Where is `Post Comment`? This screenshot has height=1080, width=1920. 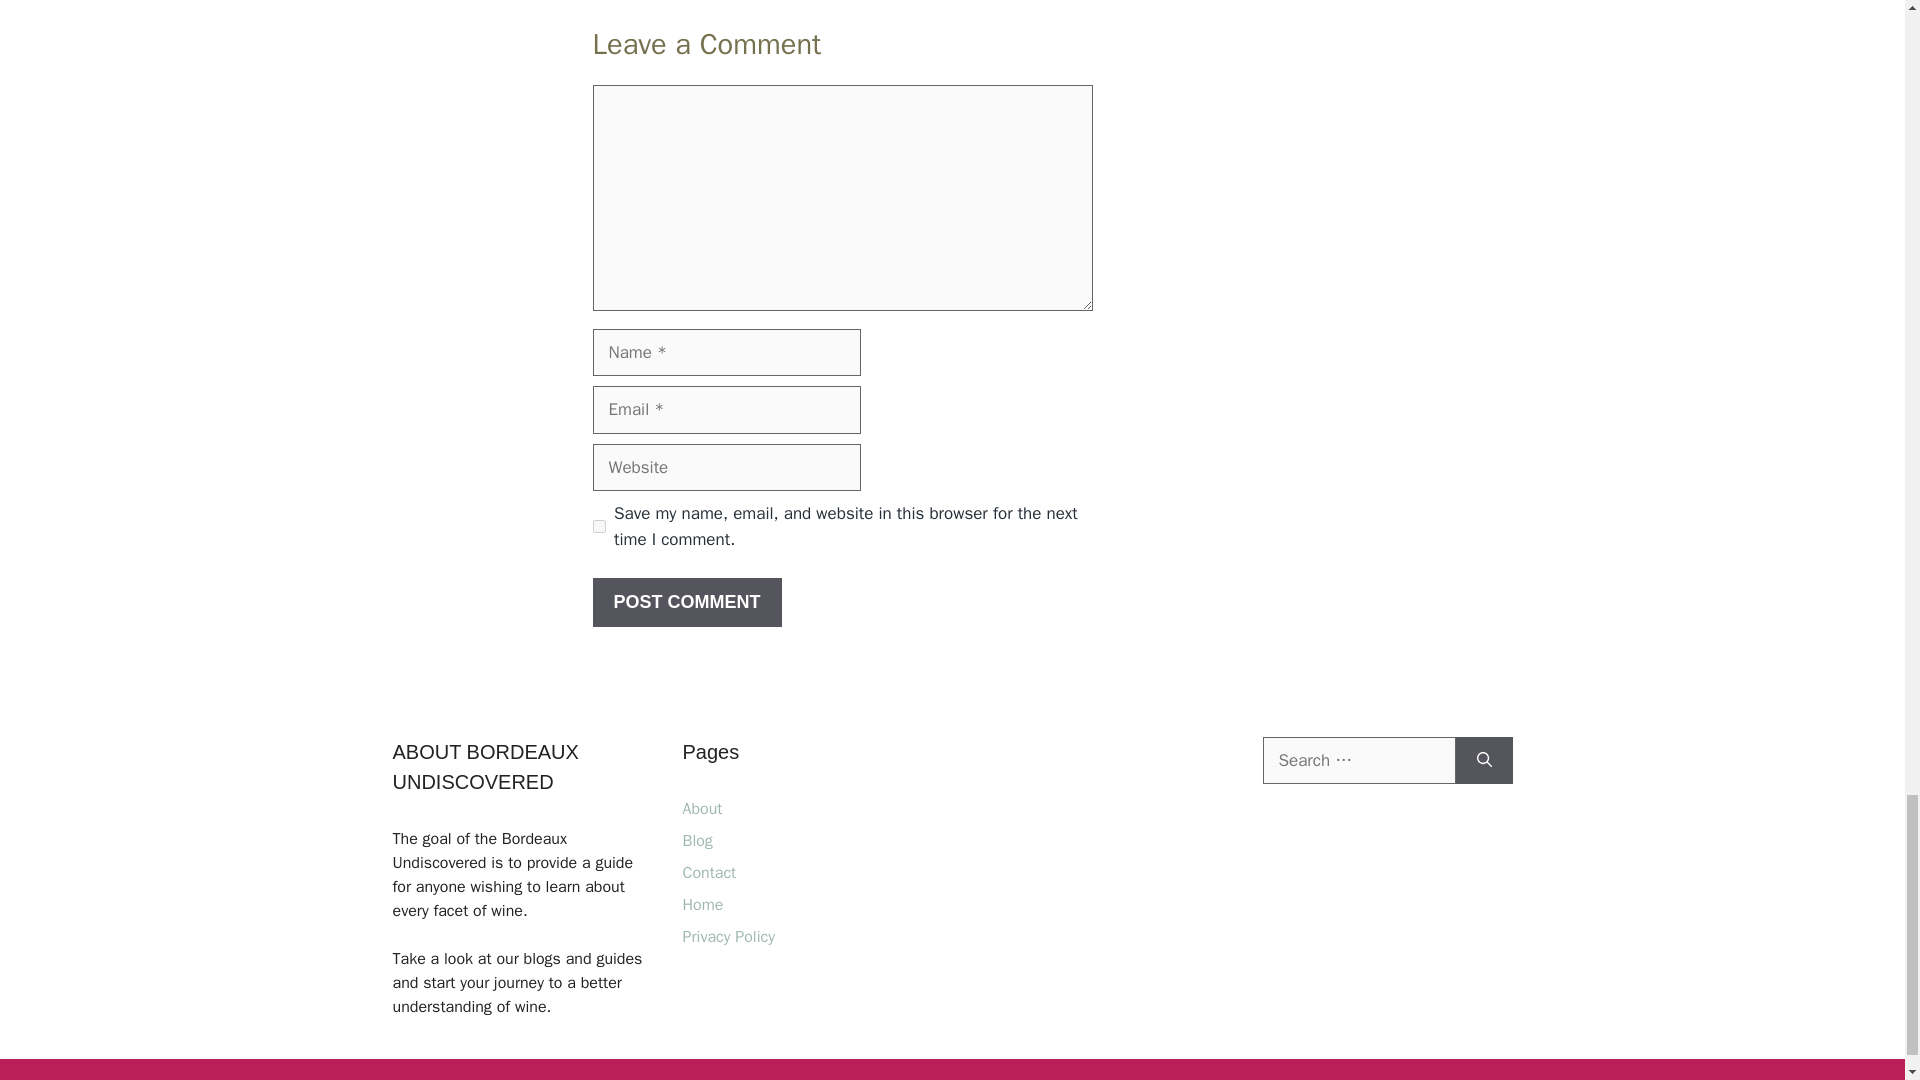 Post Comment is located at coordinates (686, 602).